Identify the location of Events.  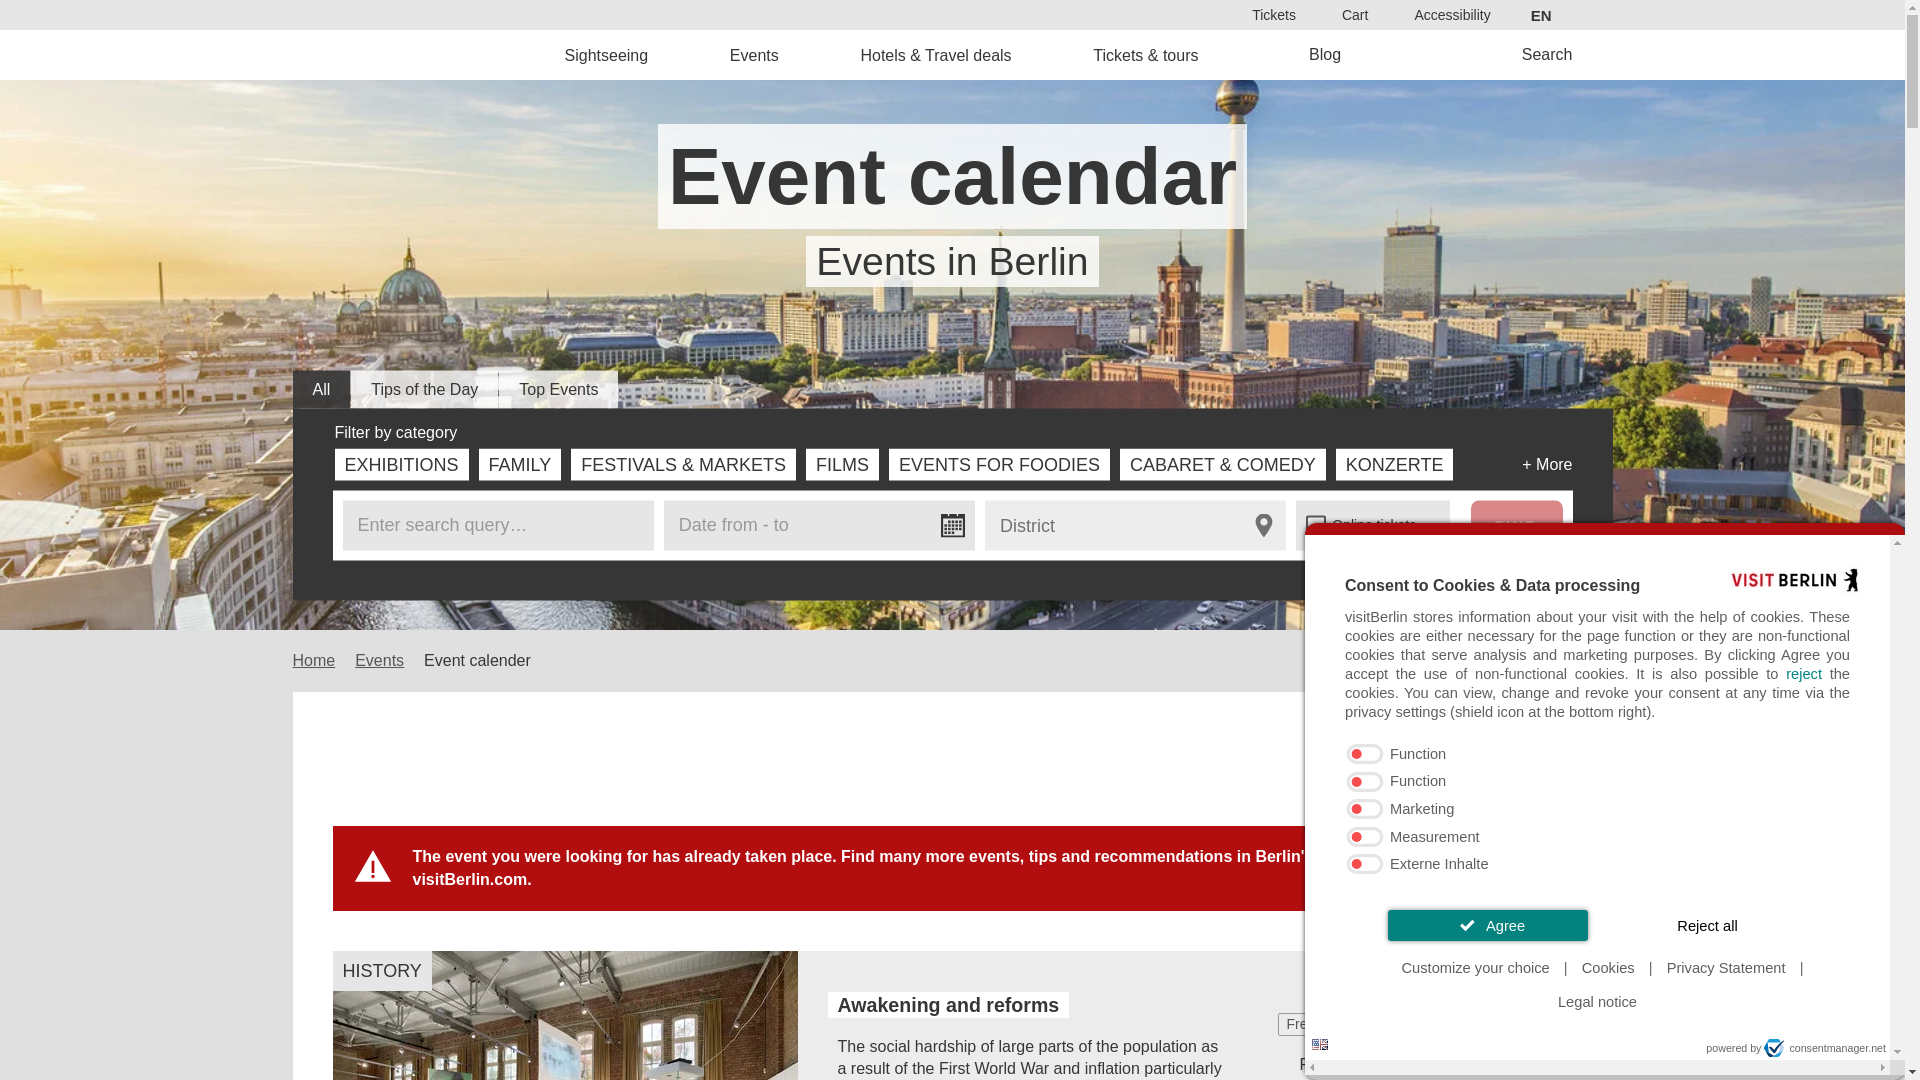
(754, 54).